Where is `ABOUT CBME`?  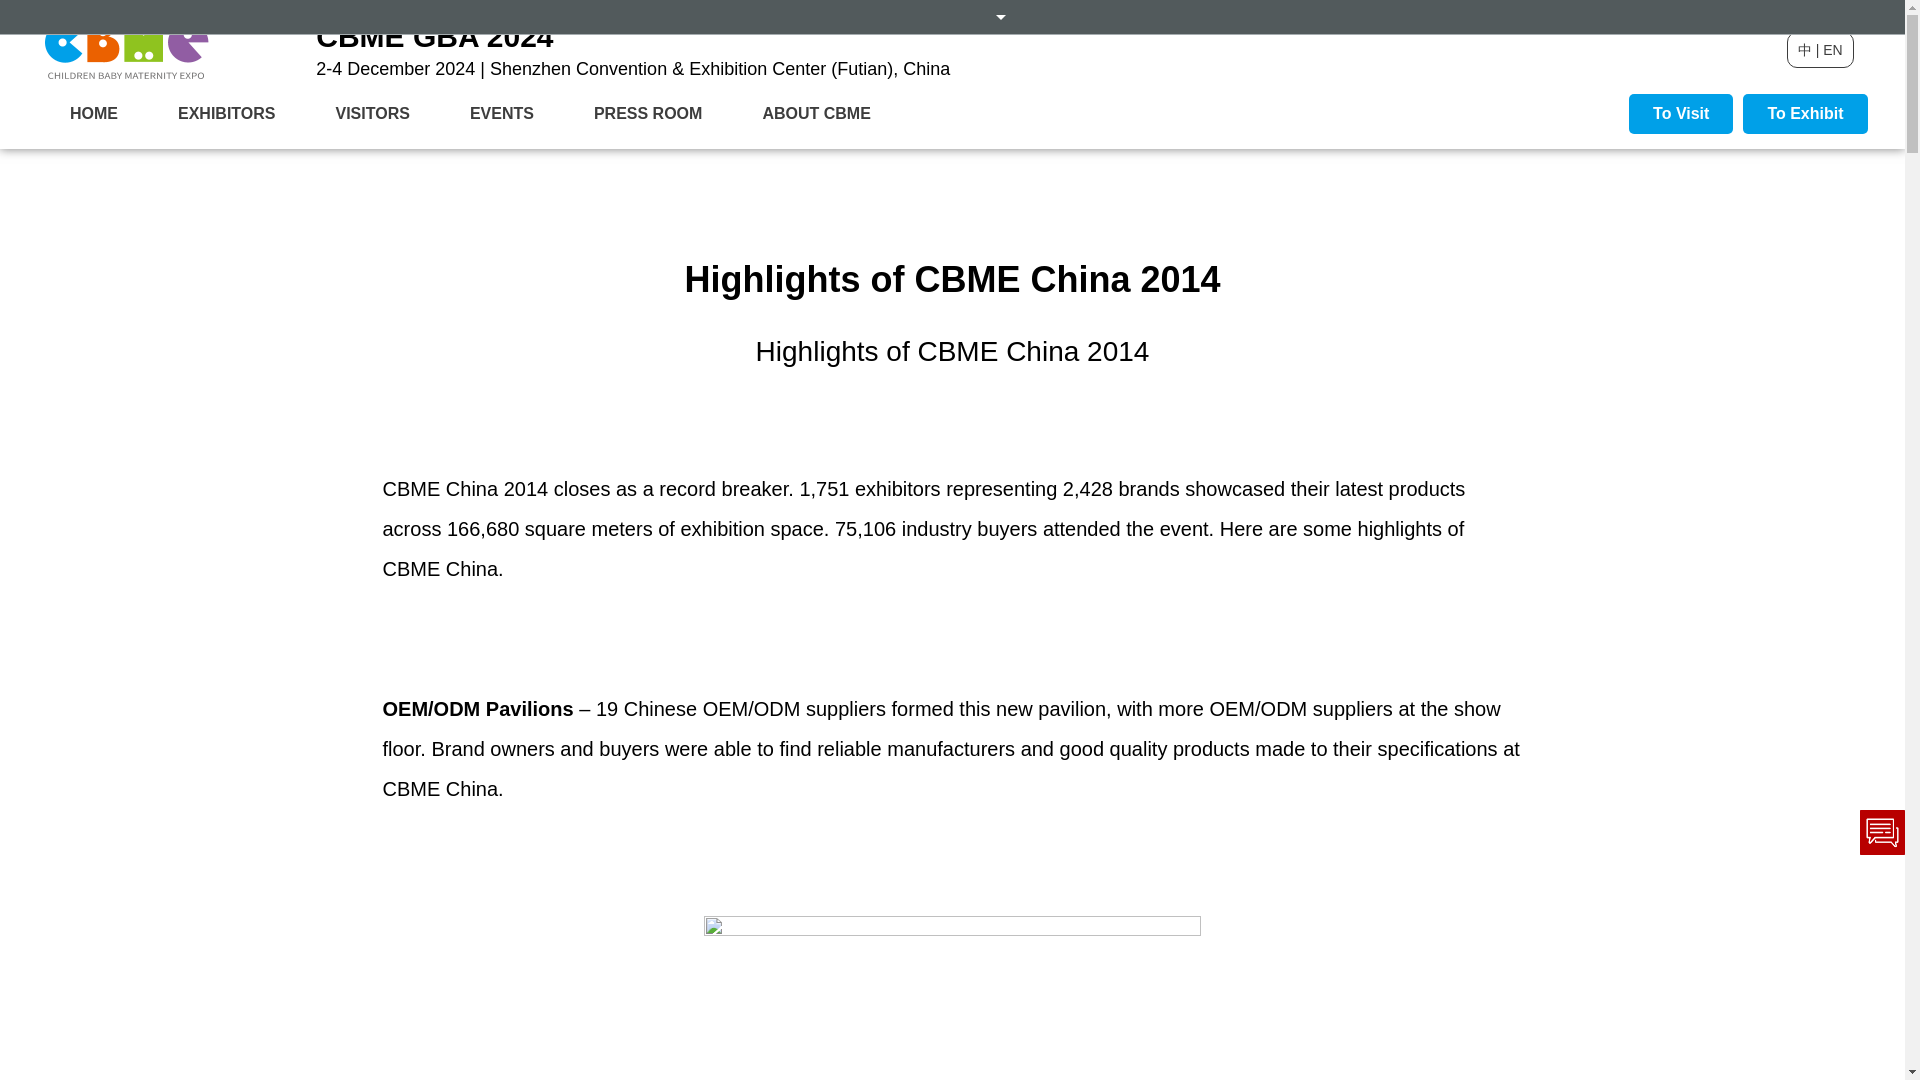 ABOUT CBME is located at coordinates (816, 114).